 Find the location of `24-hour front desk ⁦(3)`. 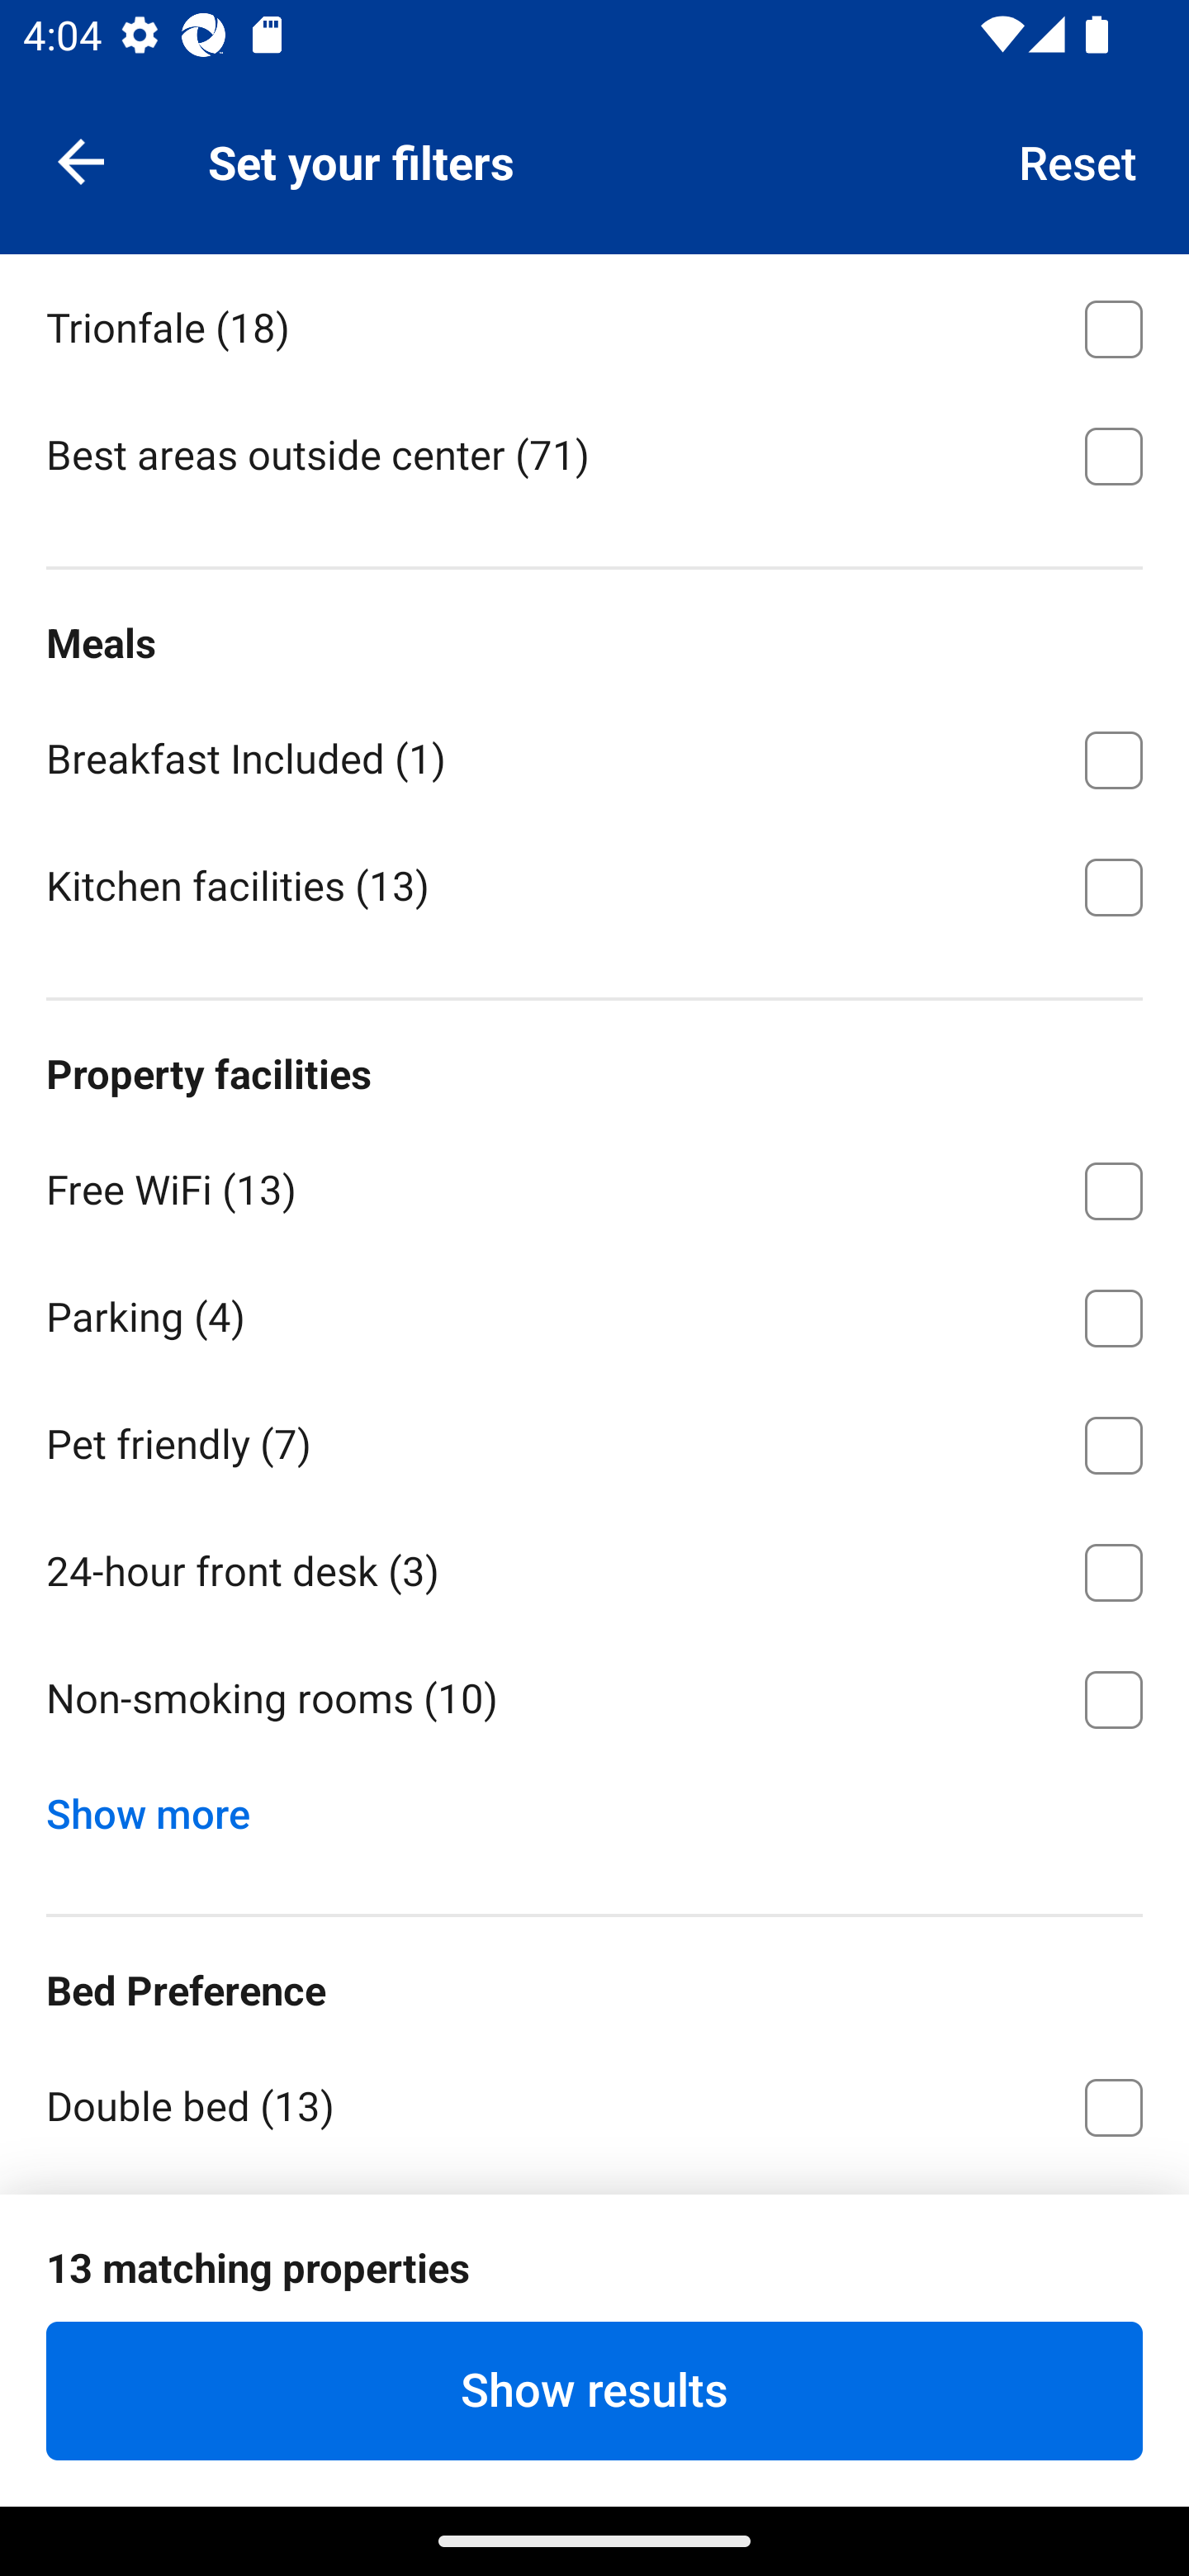

24-hour front desk ⁦(3) is located at coordinates (594, 1567).